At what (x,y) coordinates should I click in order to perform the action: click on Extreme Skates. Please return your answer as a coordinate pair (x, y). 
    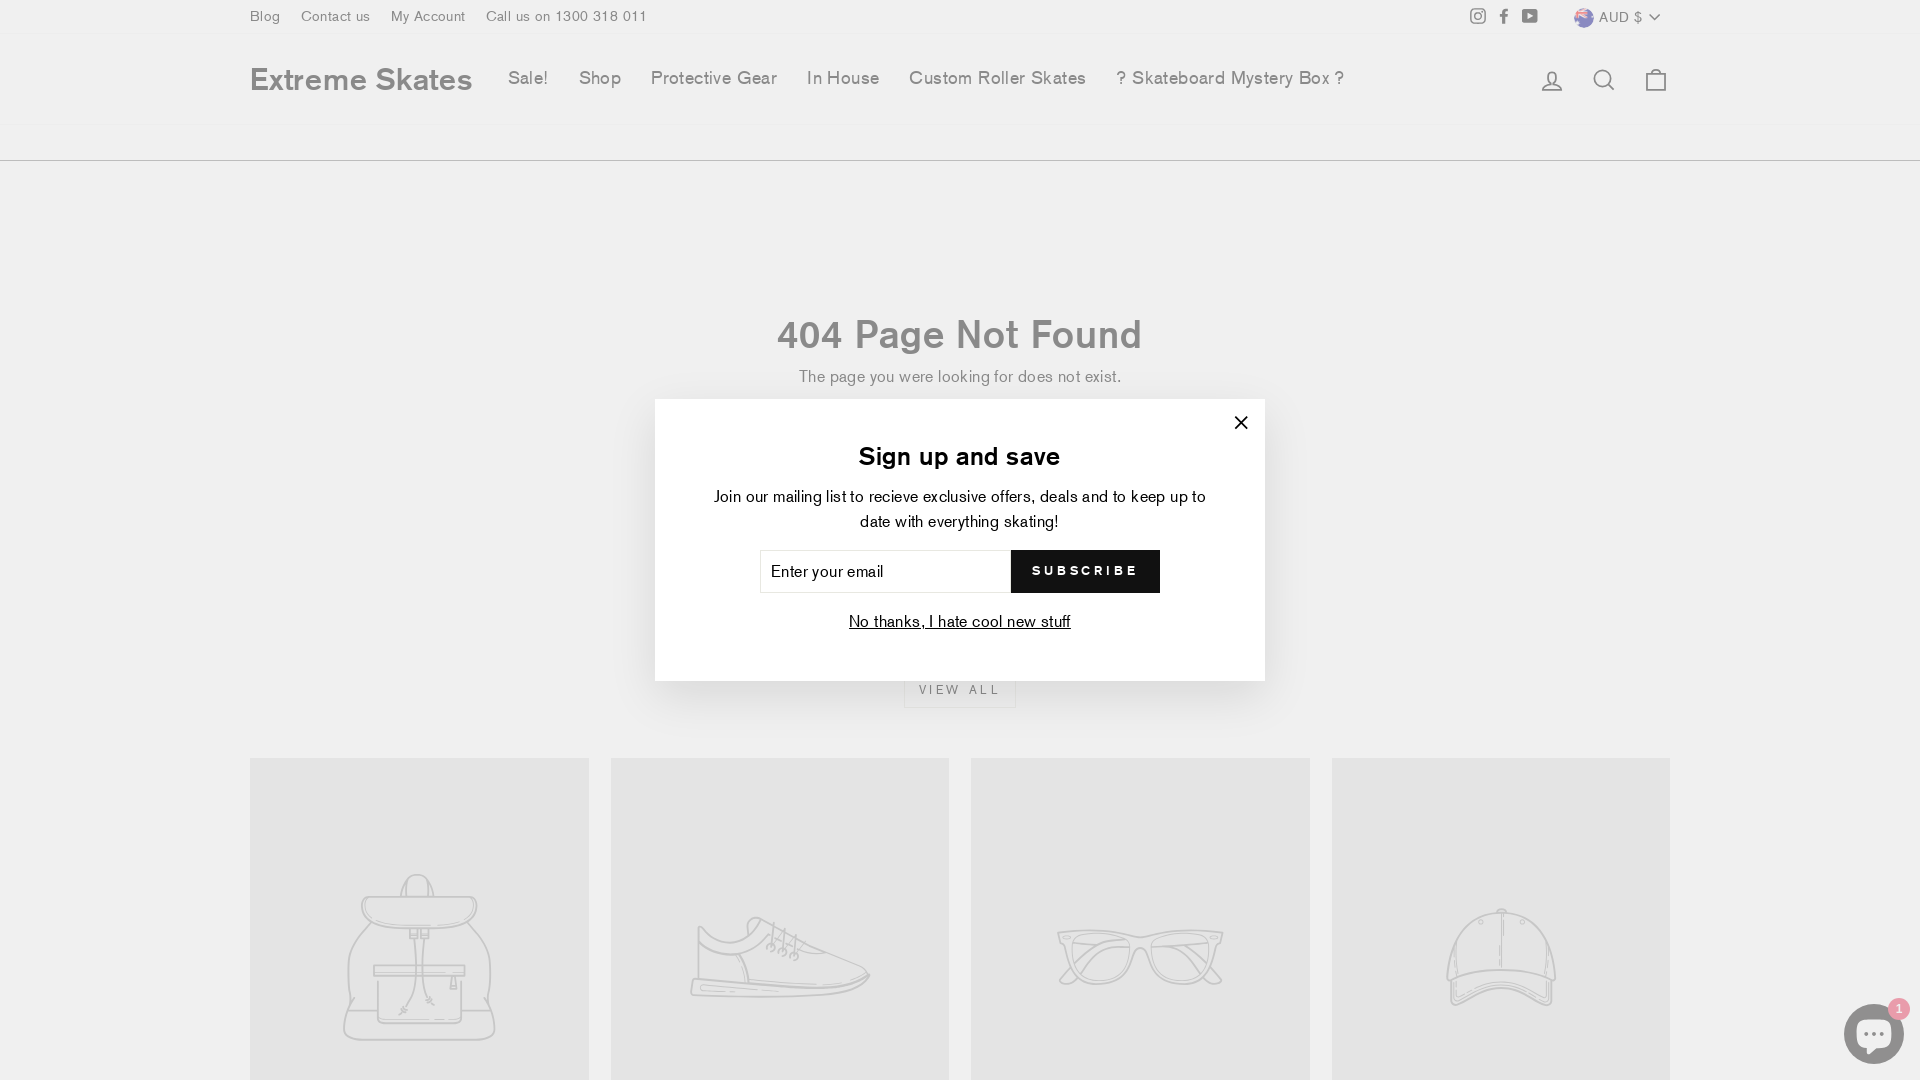
    Looking at the image, I should click on (362, 79).